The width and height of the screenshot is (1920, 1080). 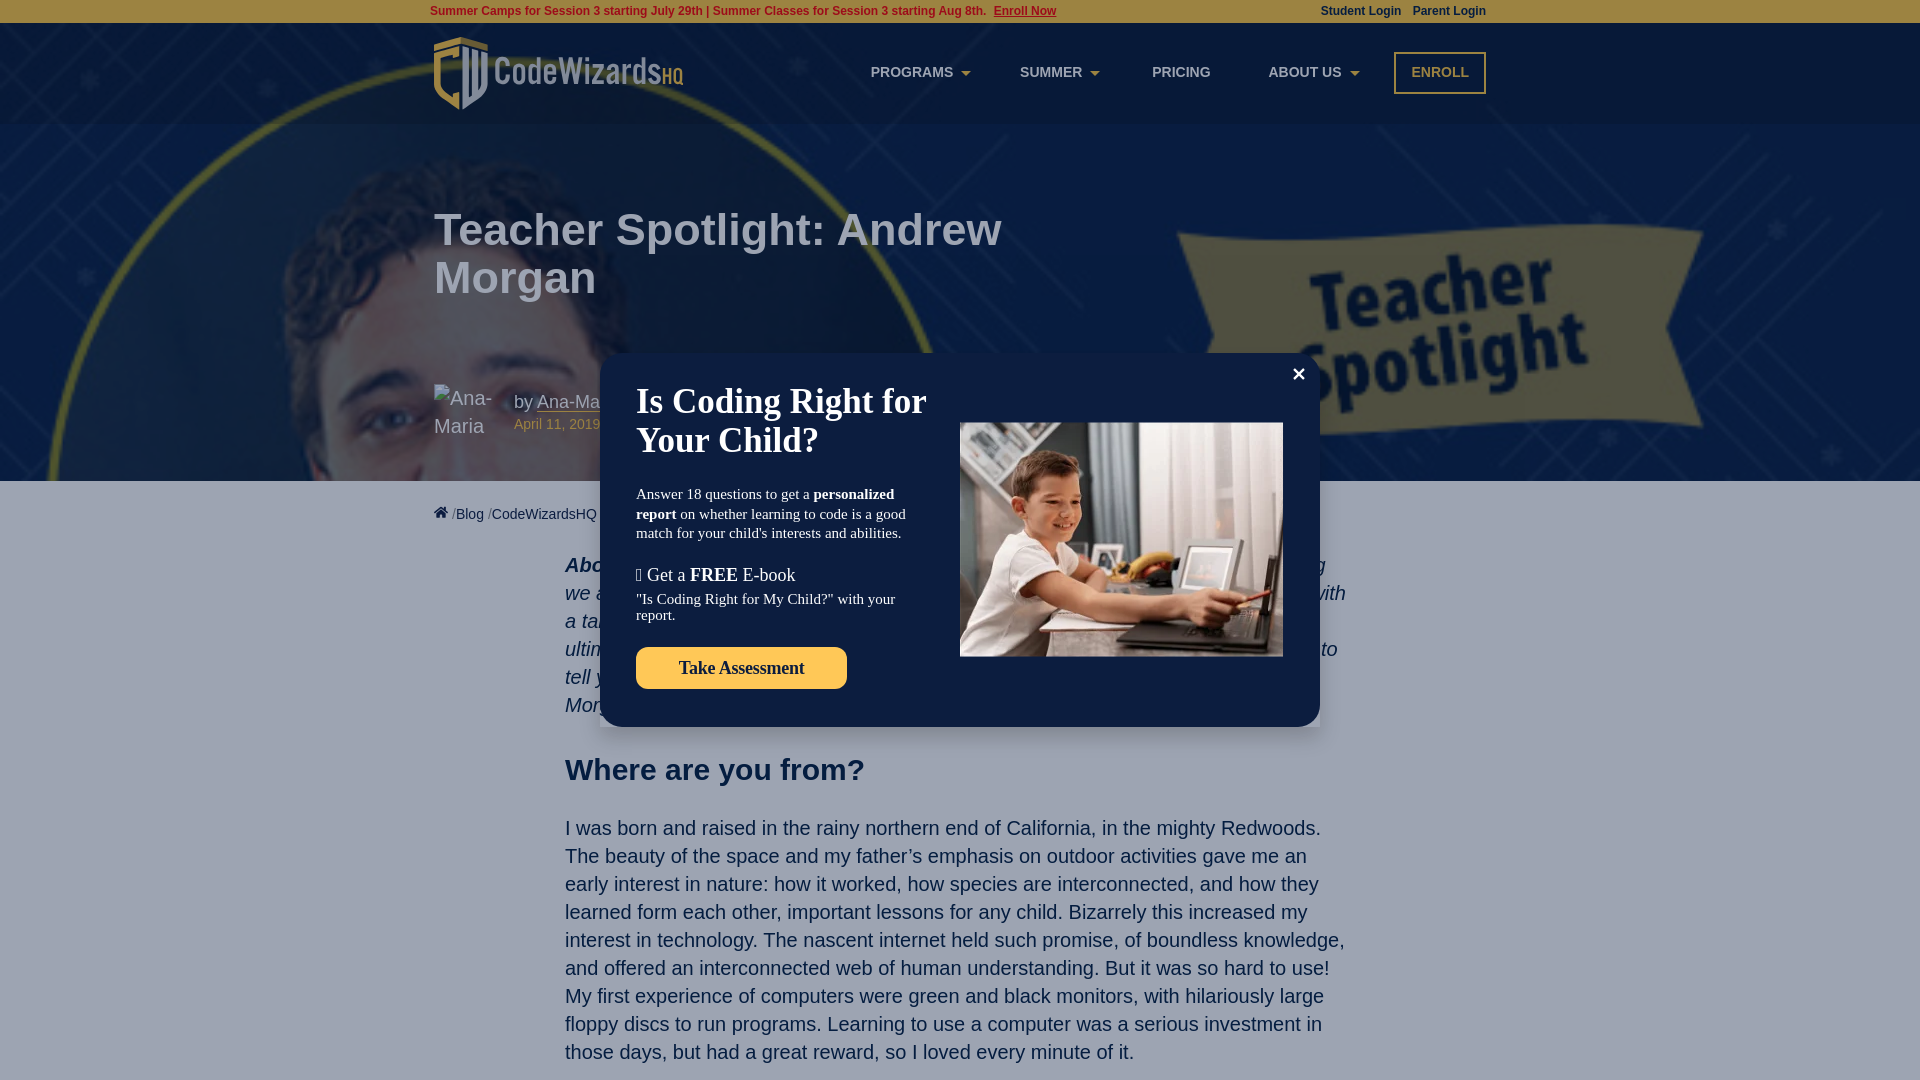 I want to click on Close, so click(x=1298, y=373).